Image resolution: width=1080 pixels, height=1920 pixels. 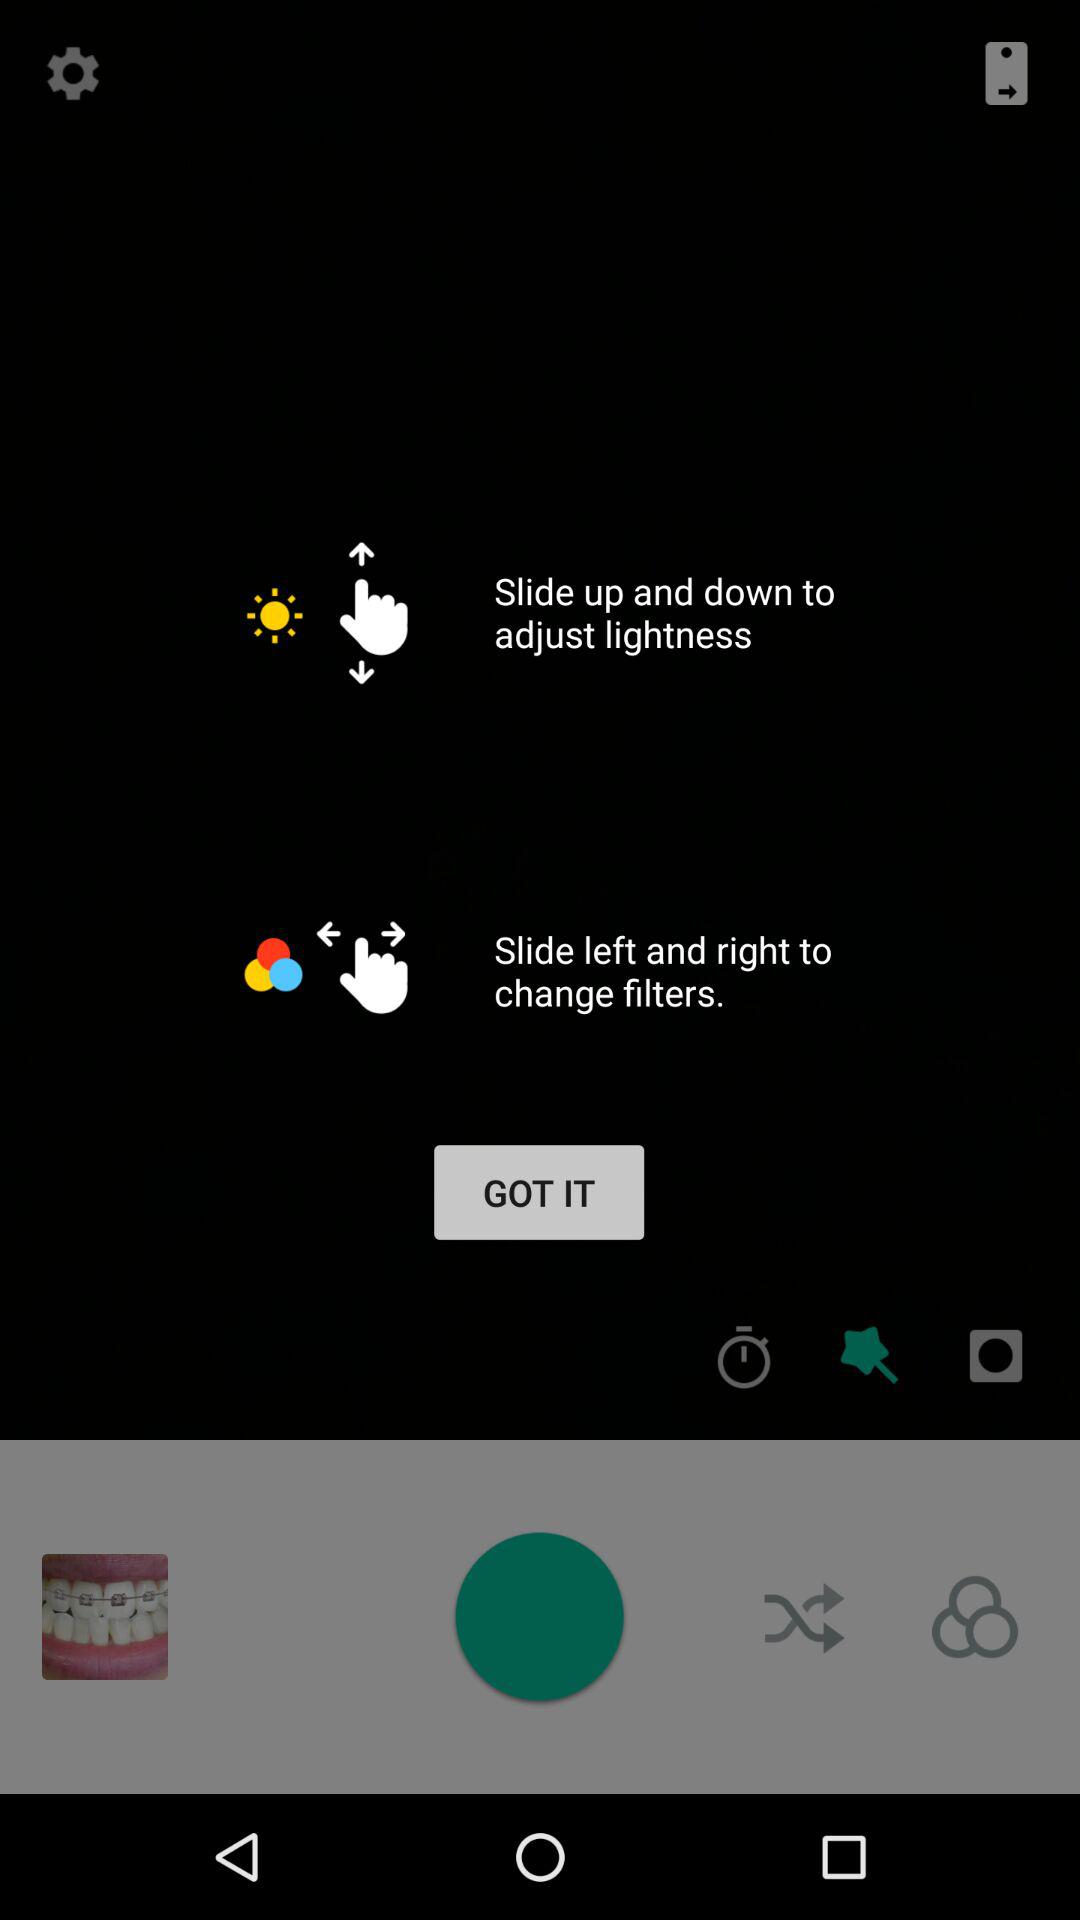 What do you see at coordinates (105, 1617) in the screenshot?
I see `show teeth to focus` at bounding box center [105, 1617].